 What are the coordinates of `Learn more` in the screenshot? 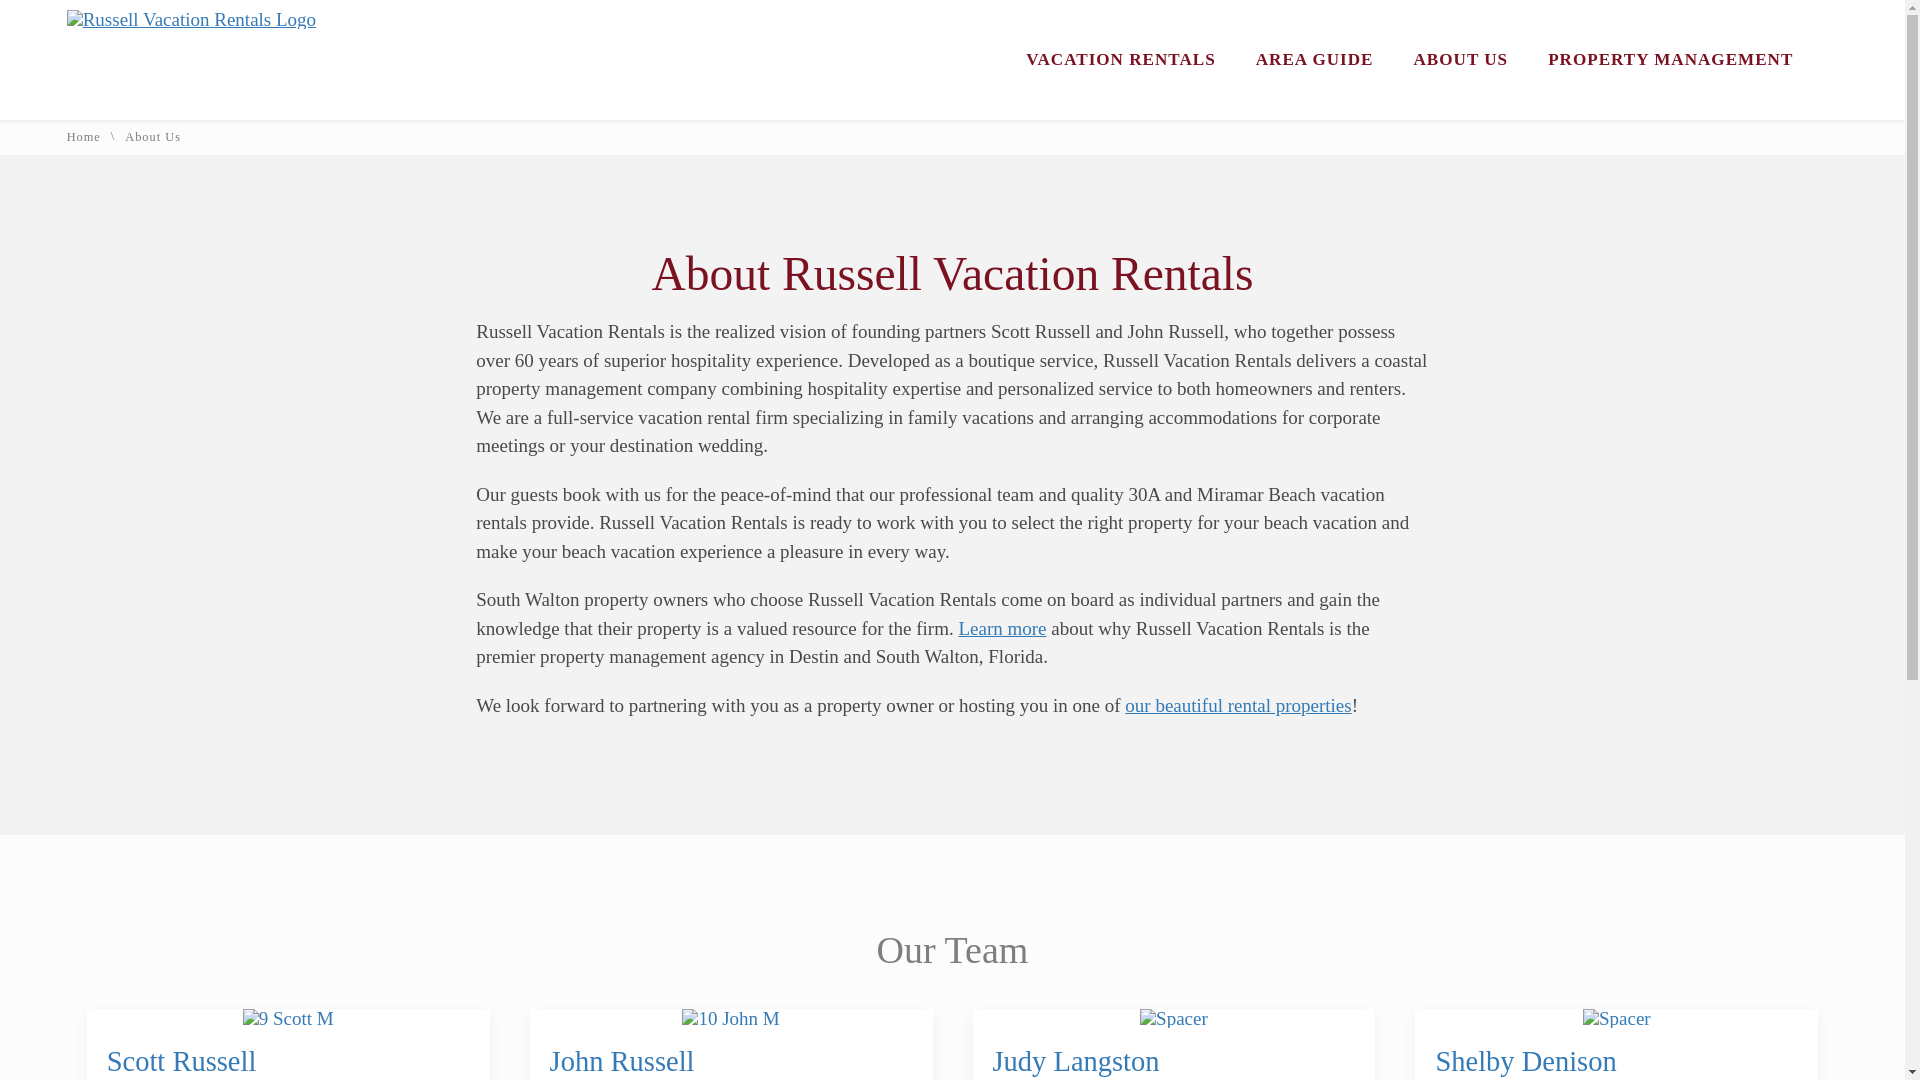 It's located at (1002, 628).